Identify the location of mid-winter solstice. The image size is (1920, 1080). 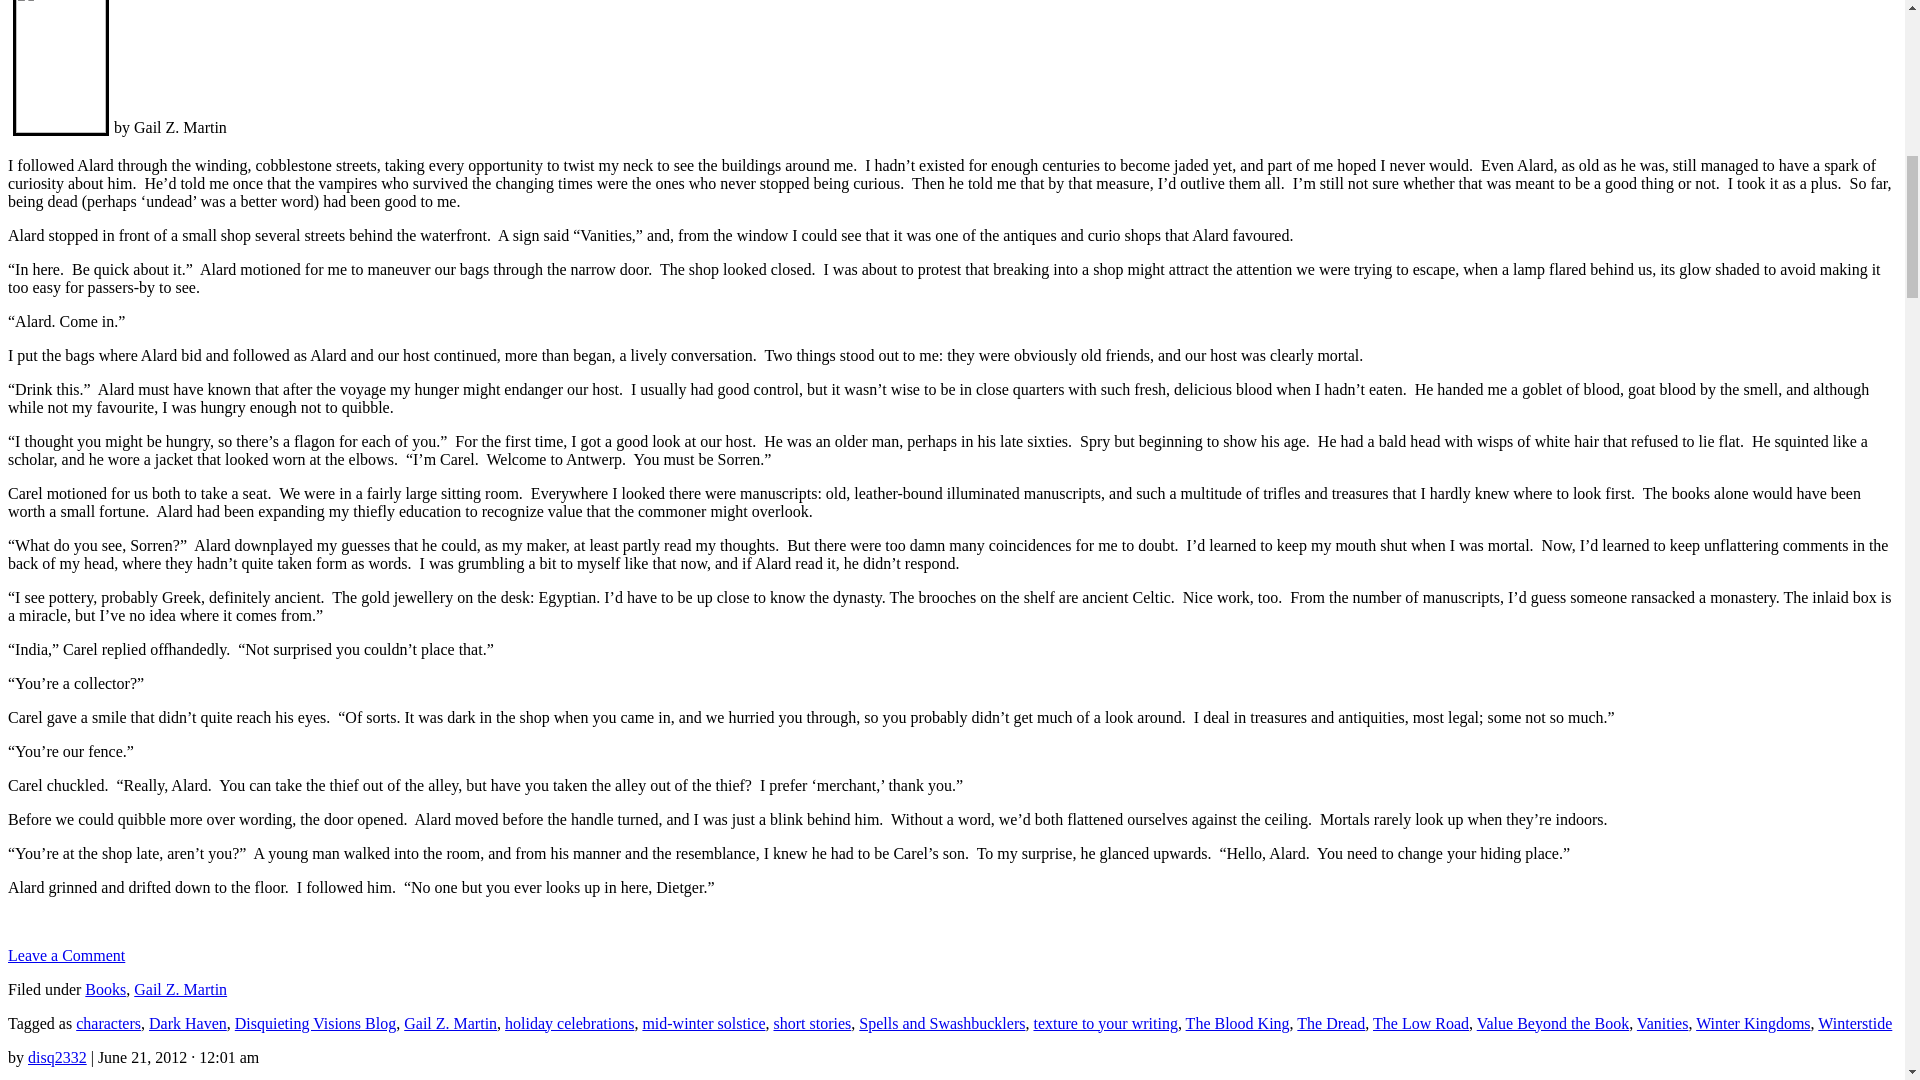
(702, 1022).